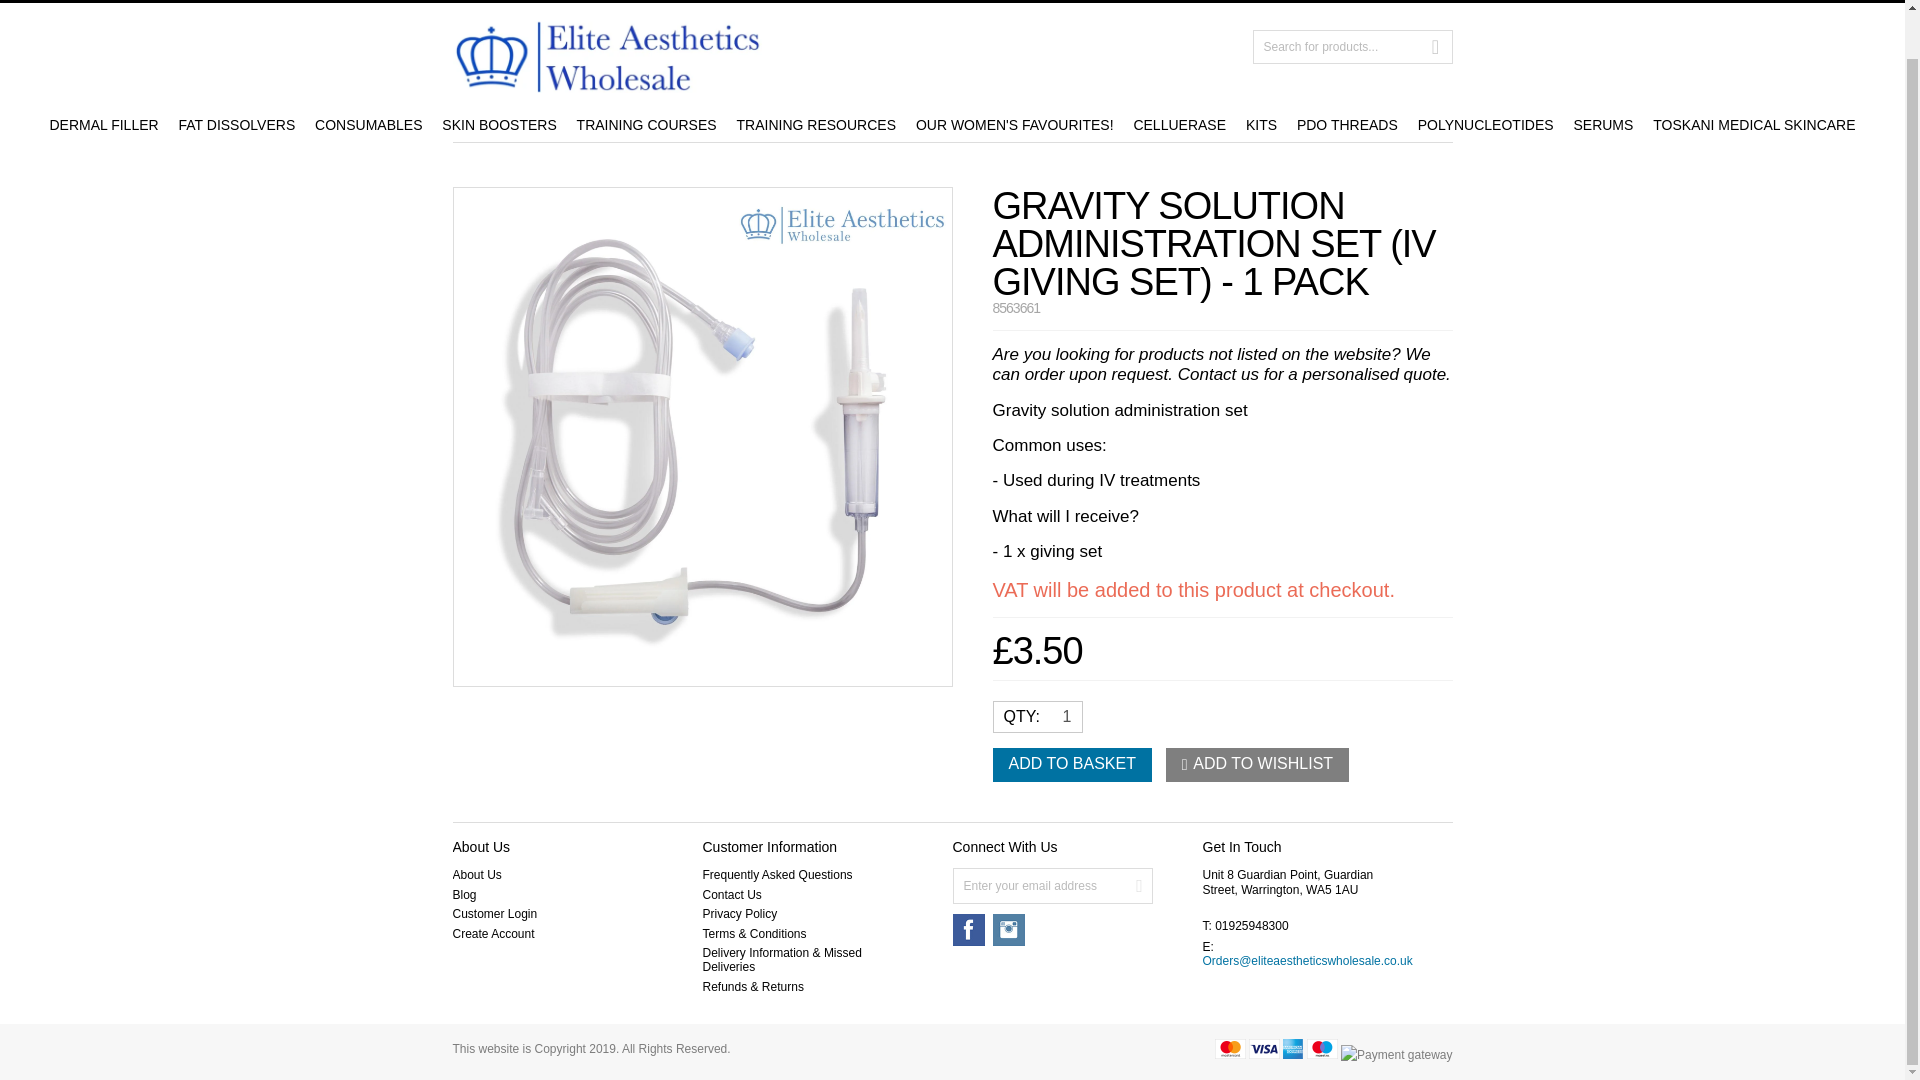 This screenshot has width=1920, height=1080. Describe the element at coordinates (1067, 2) in the screenshot. I see `YOUR ACCOUNT` at that location.